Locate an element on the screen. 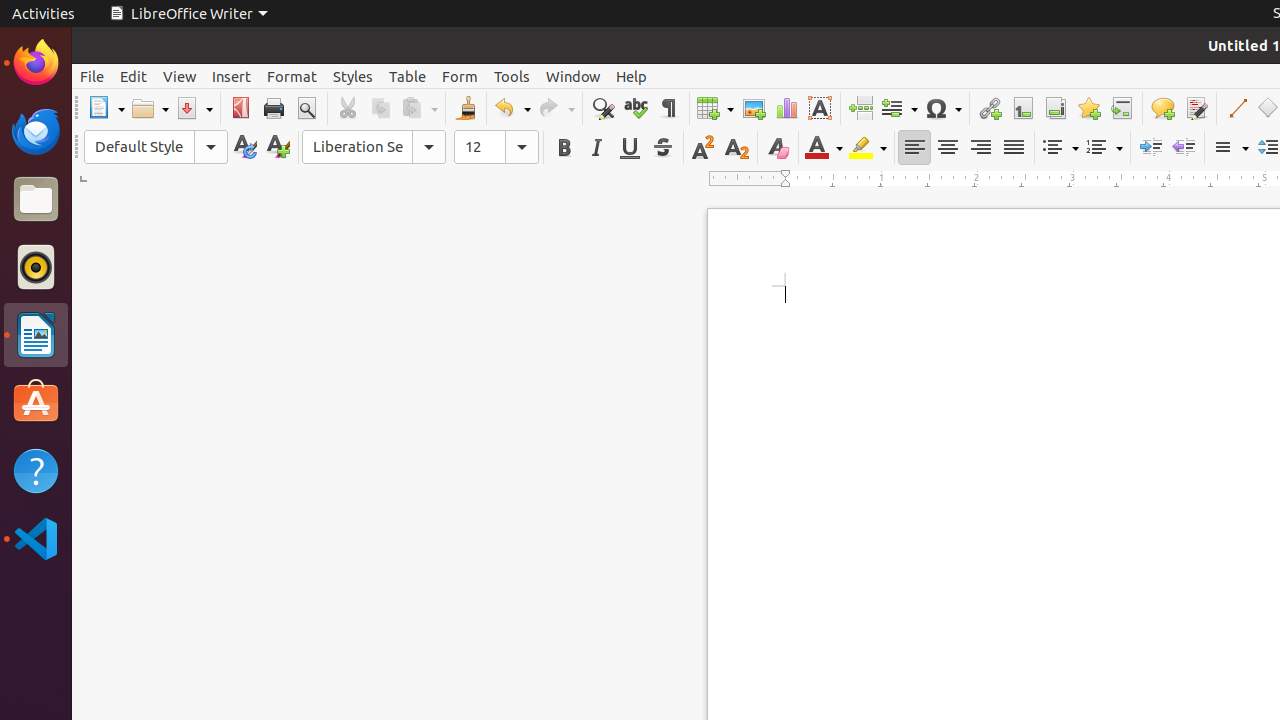 This screenshot has width=1280, height=720. Line Spacing is located at coordinates (1230, 148).